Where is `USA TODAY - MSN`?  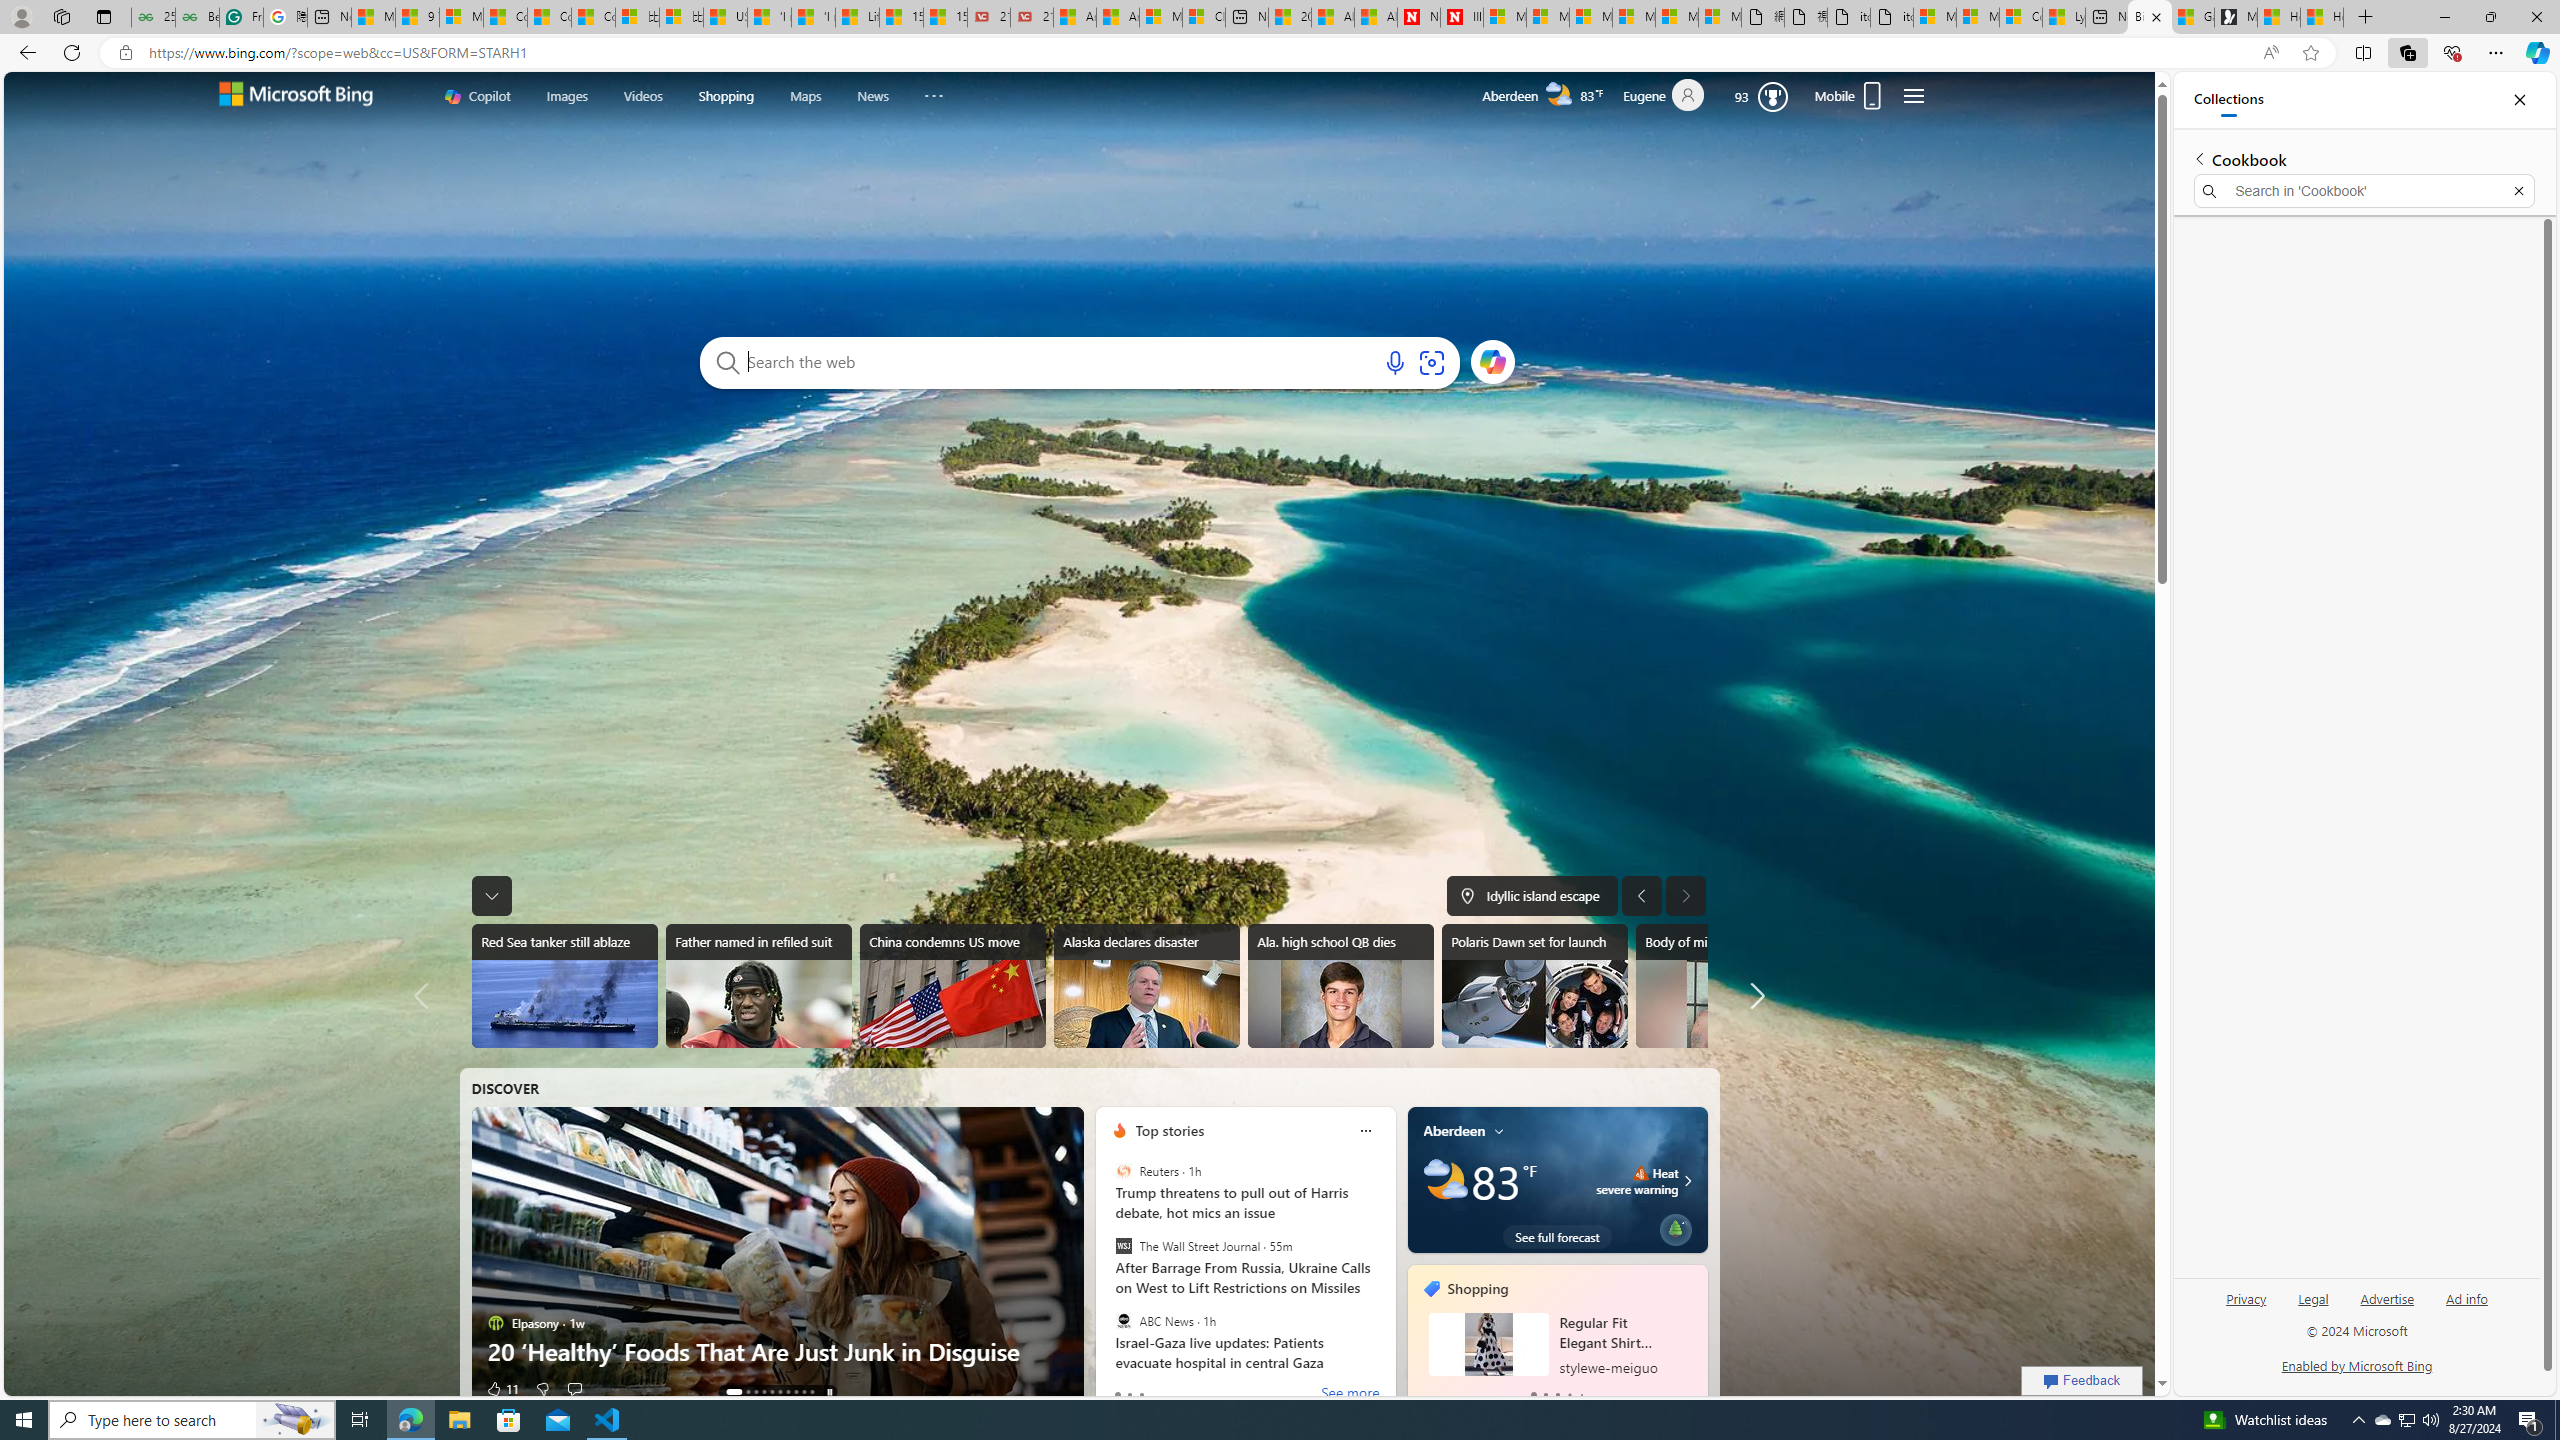
USA TODAY - MSN is located at coordinates (724, 17).